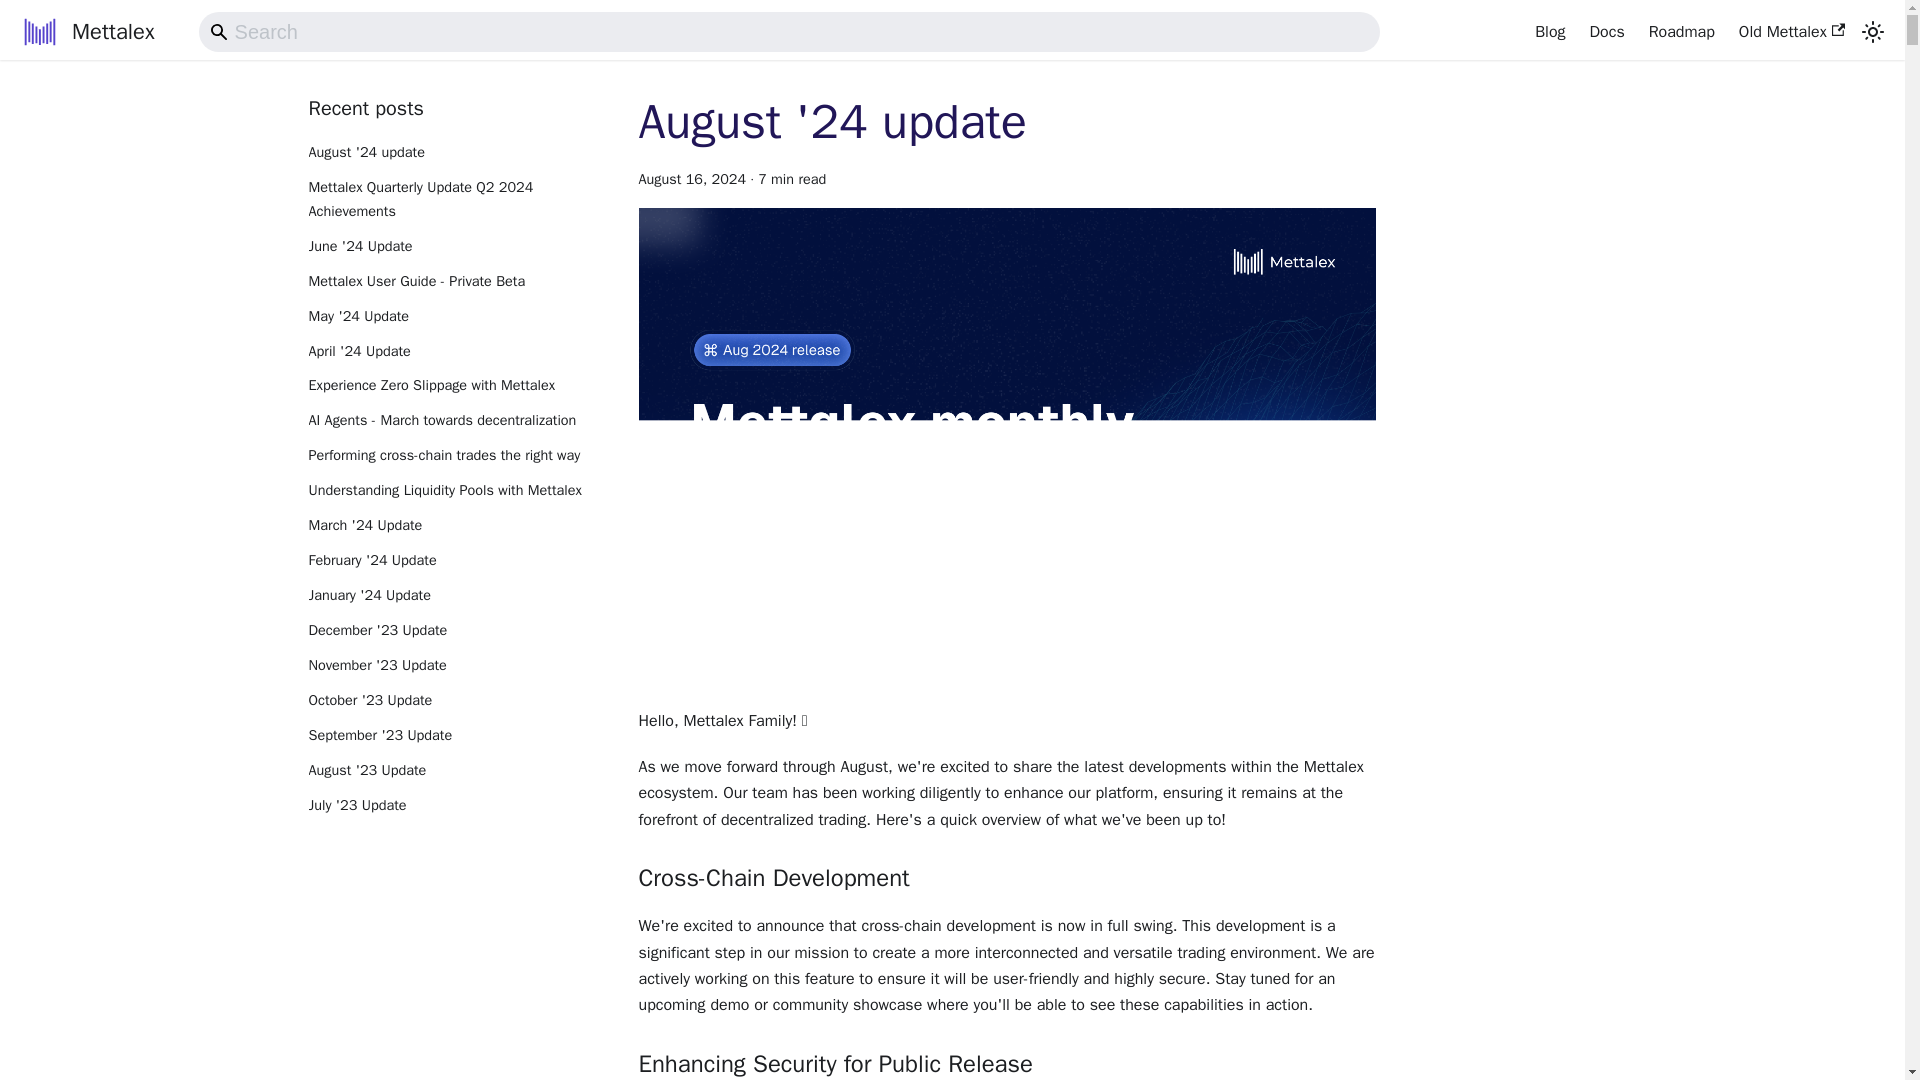 Image resolution: width=1920 pixels, height=1080 pixels. I want to click on August '23 Update, so click(456, 771).